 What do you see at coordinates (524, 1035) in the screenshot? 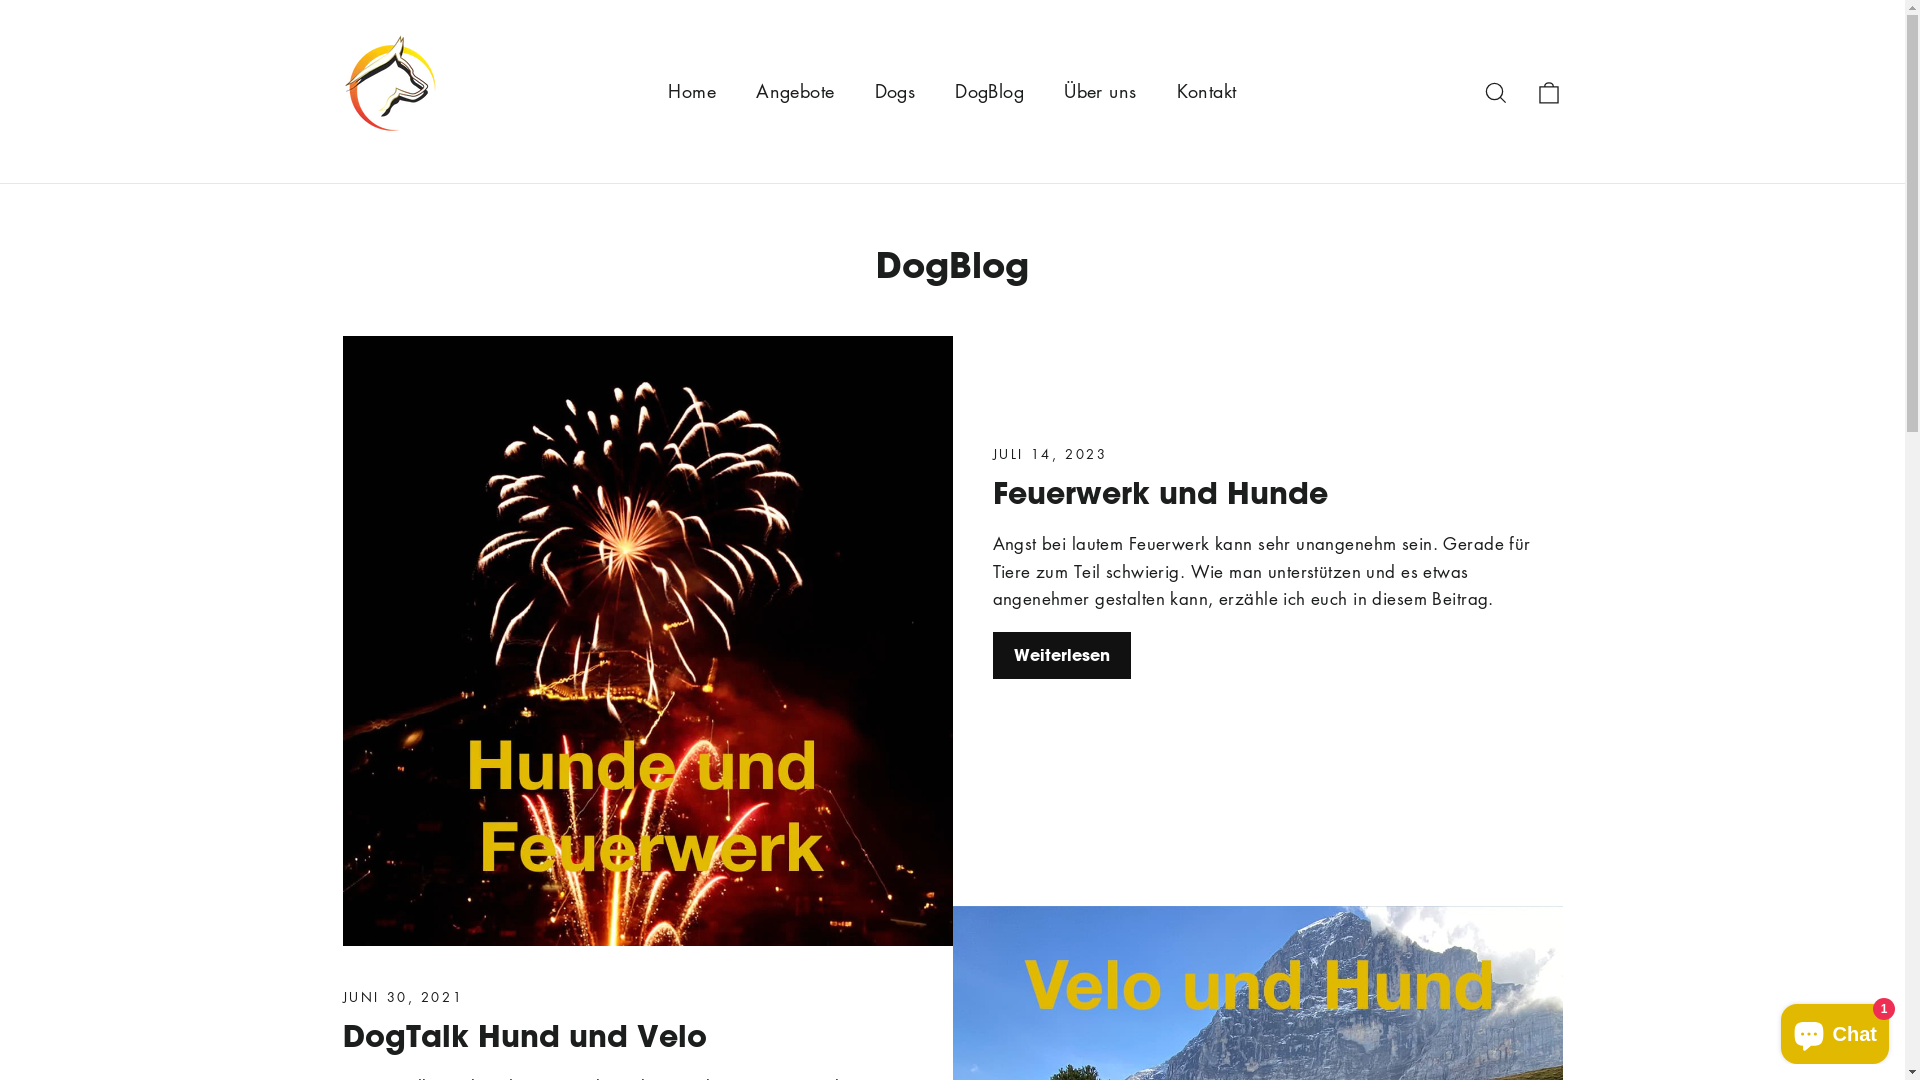
I see `DogTalk Hund und Velo` at bounding box center [524, 1035].